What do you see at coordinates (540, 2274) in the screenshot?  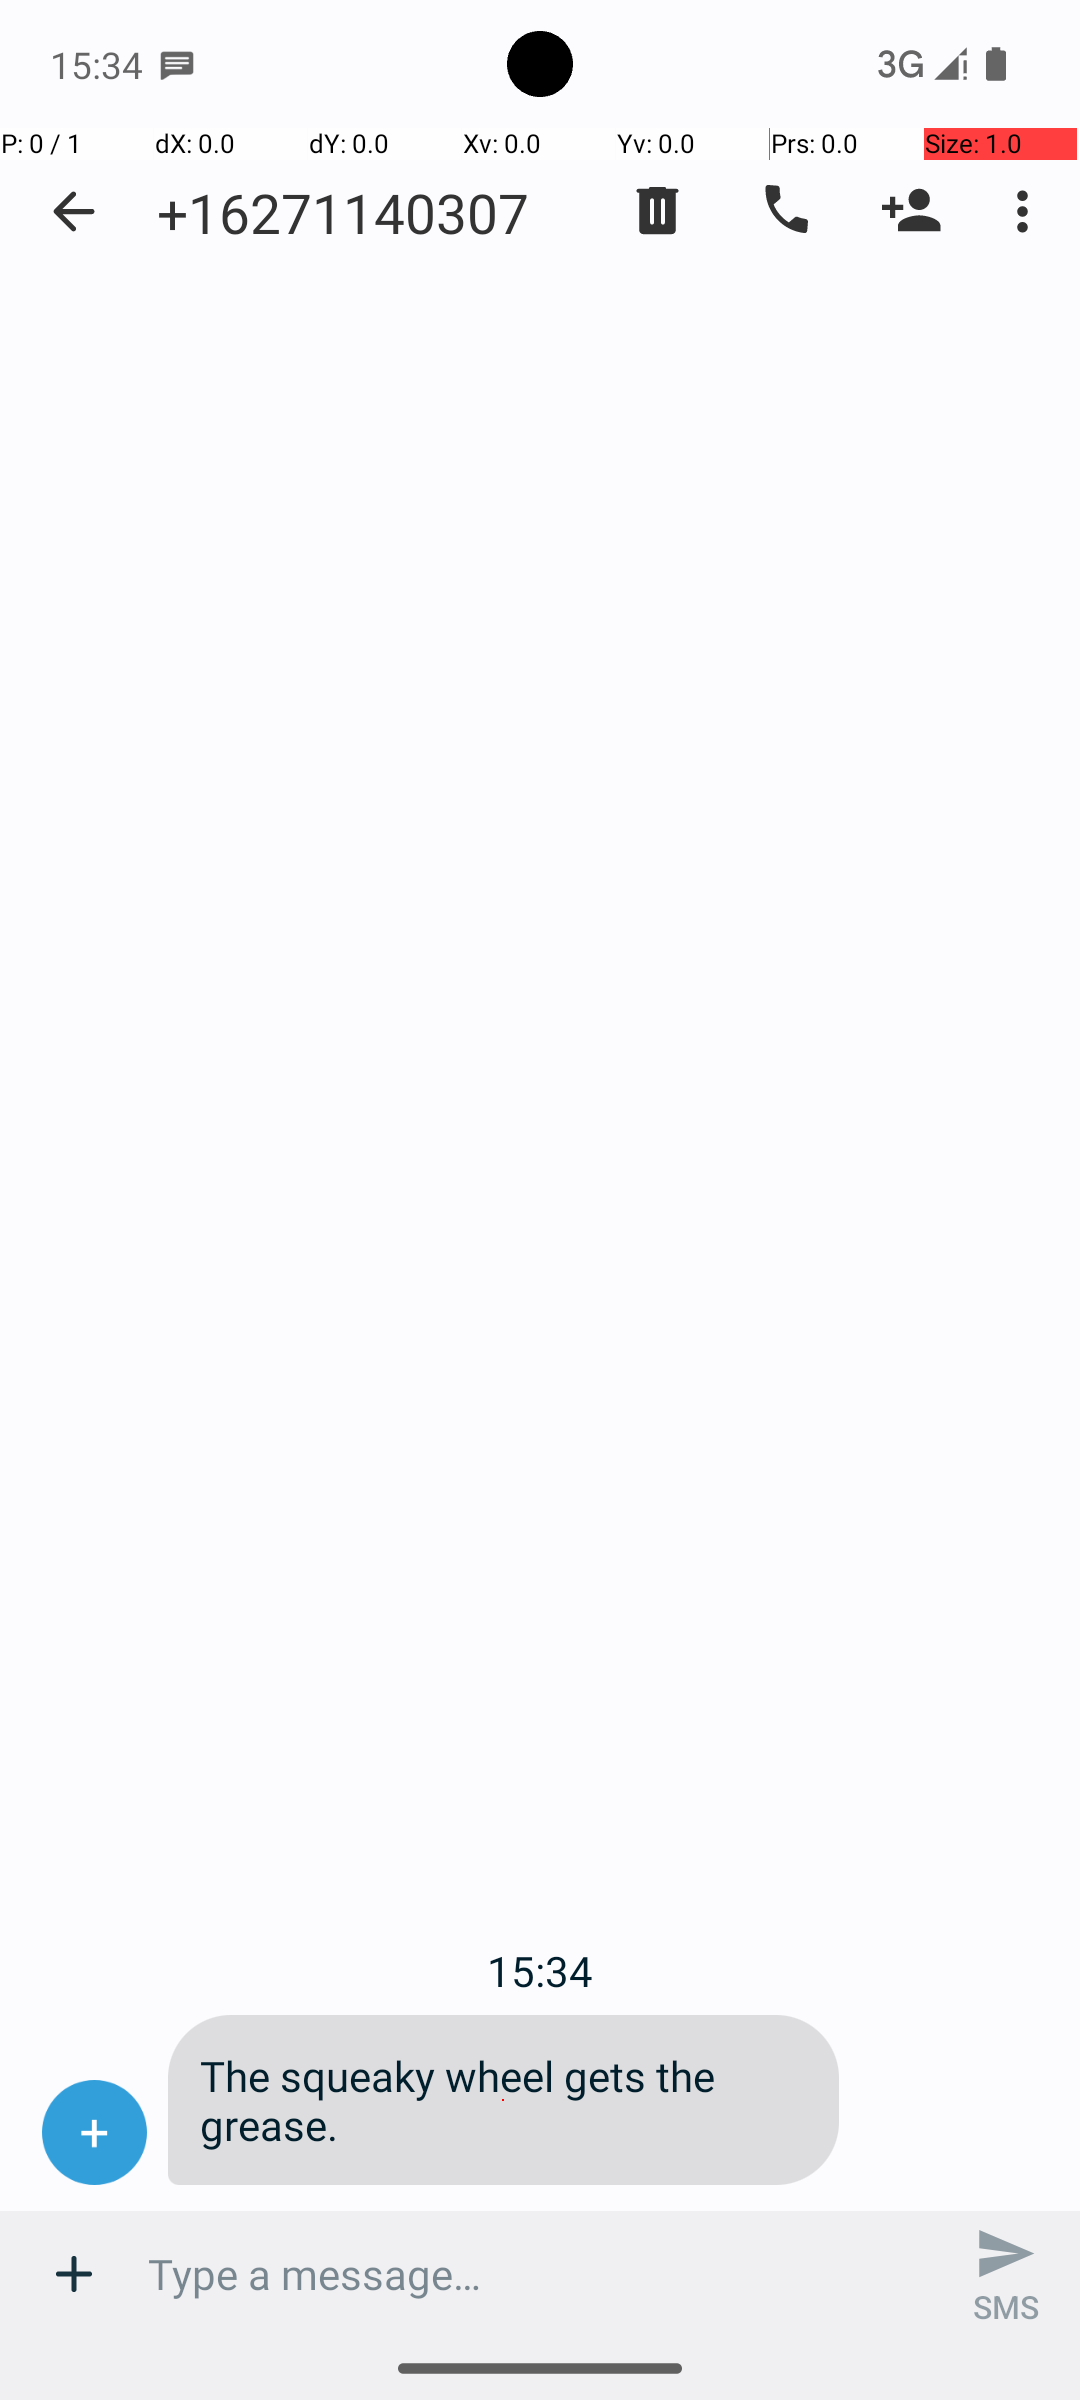 I see `Type a message…` at bounding box center [540, 2274].